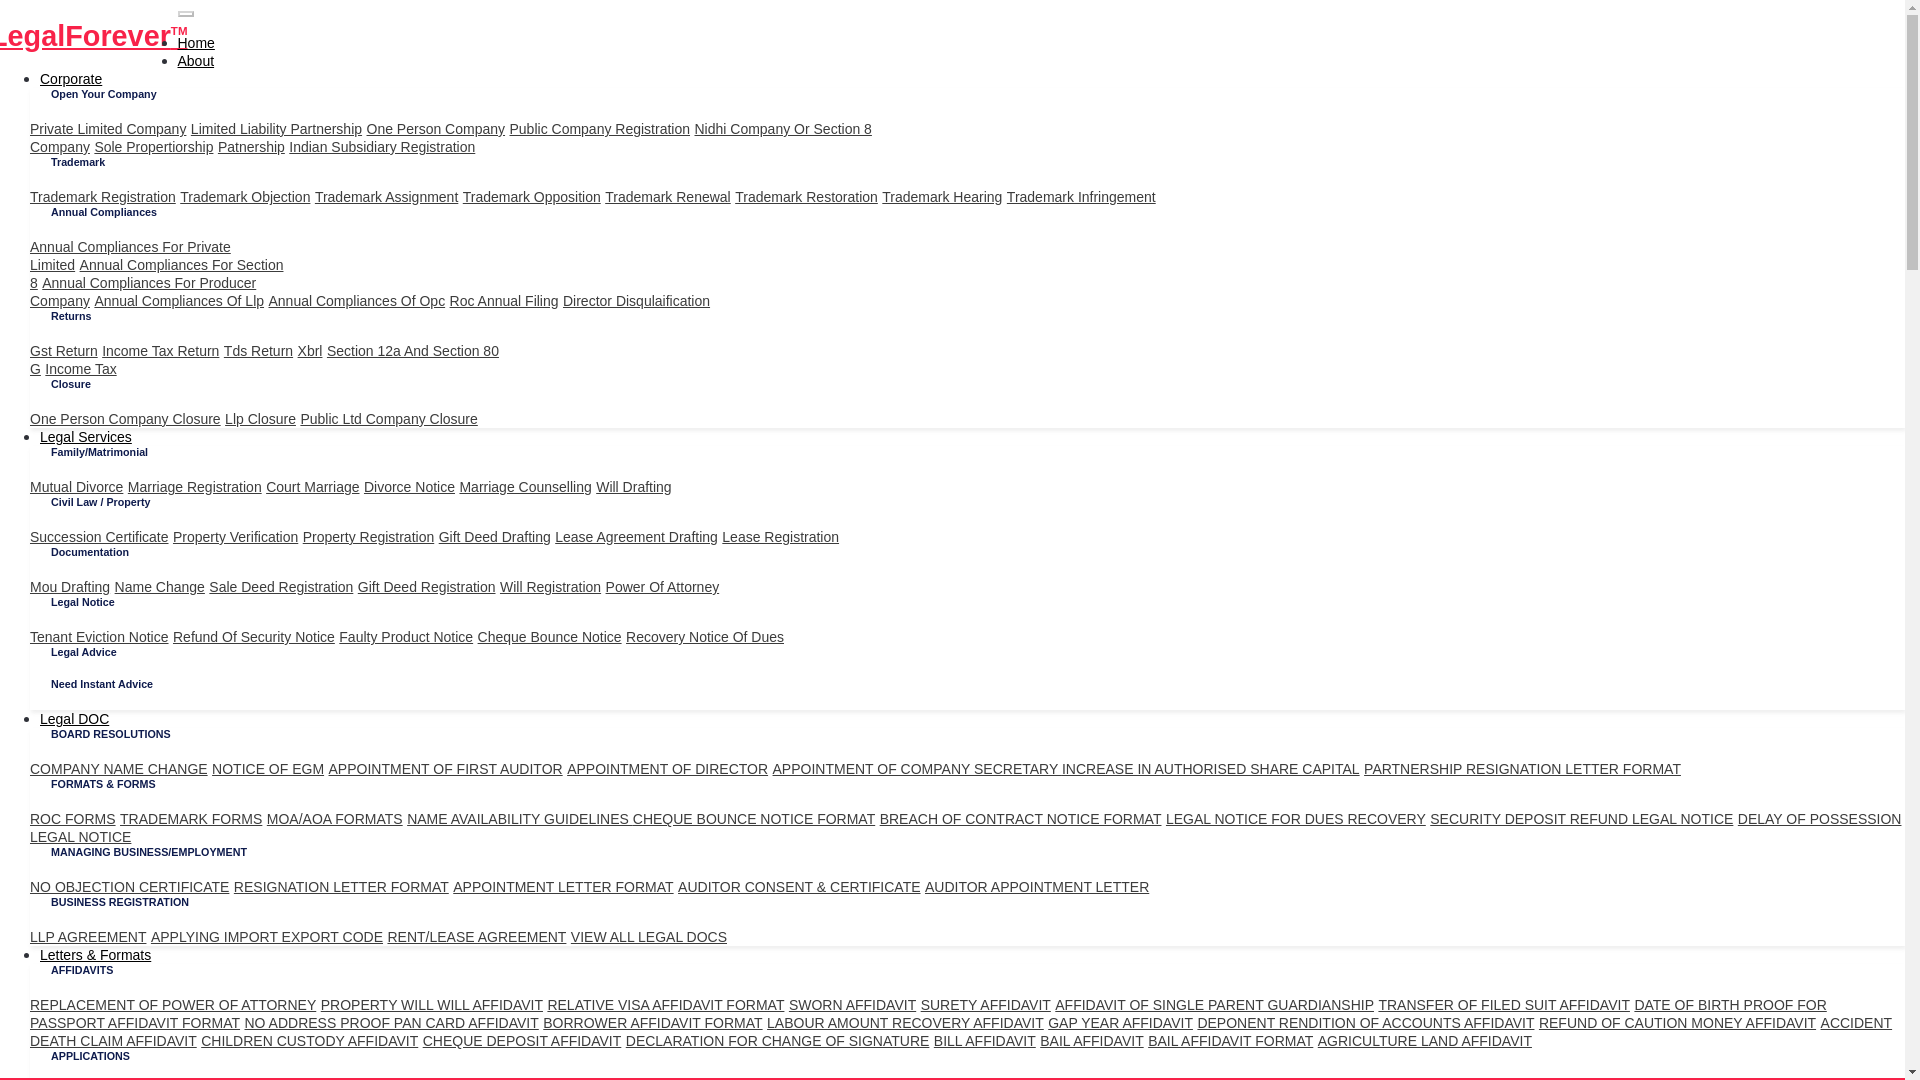 Image resolution: width=1920 pixels, height=1080 pixels. What do you see at coordinates (142, 292) in the screenshot?
I see `Indian Subsidiary Registration` at bounding box center [142, 292].